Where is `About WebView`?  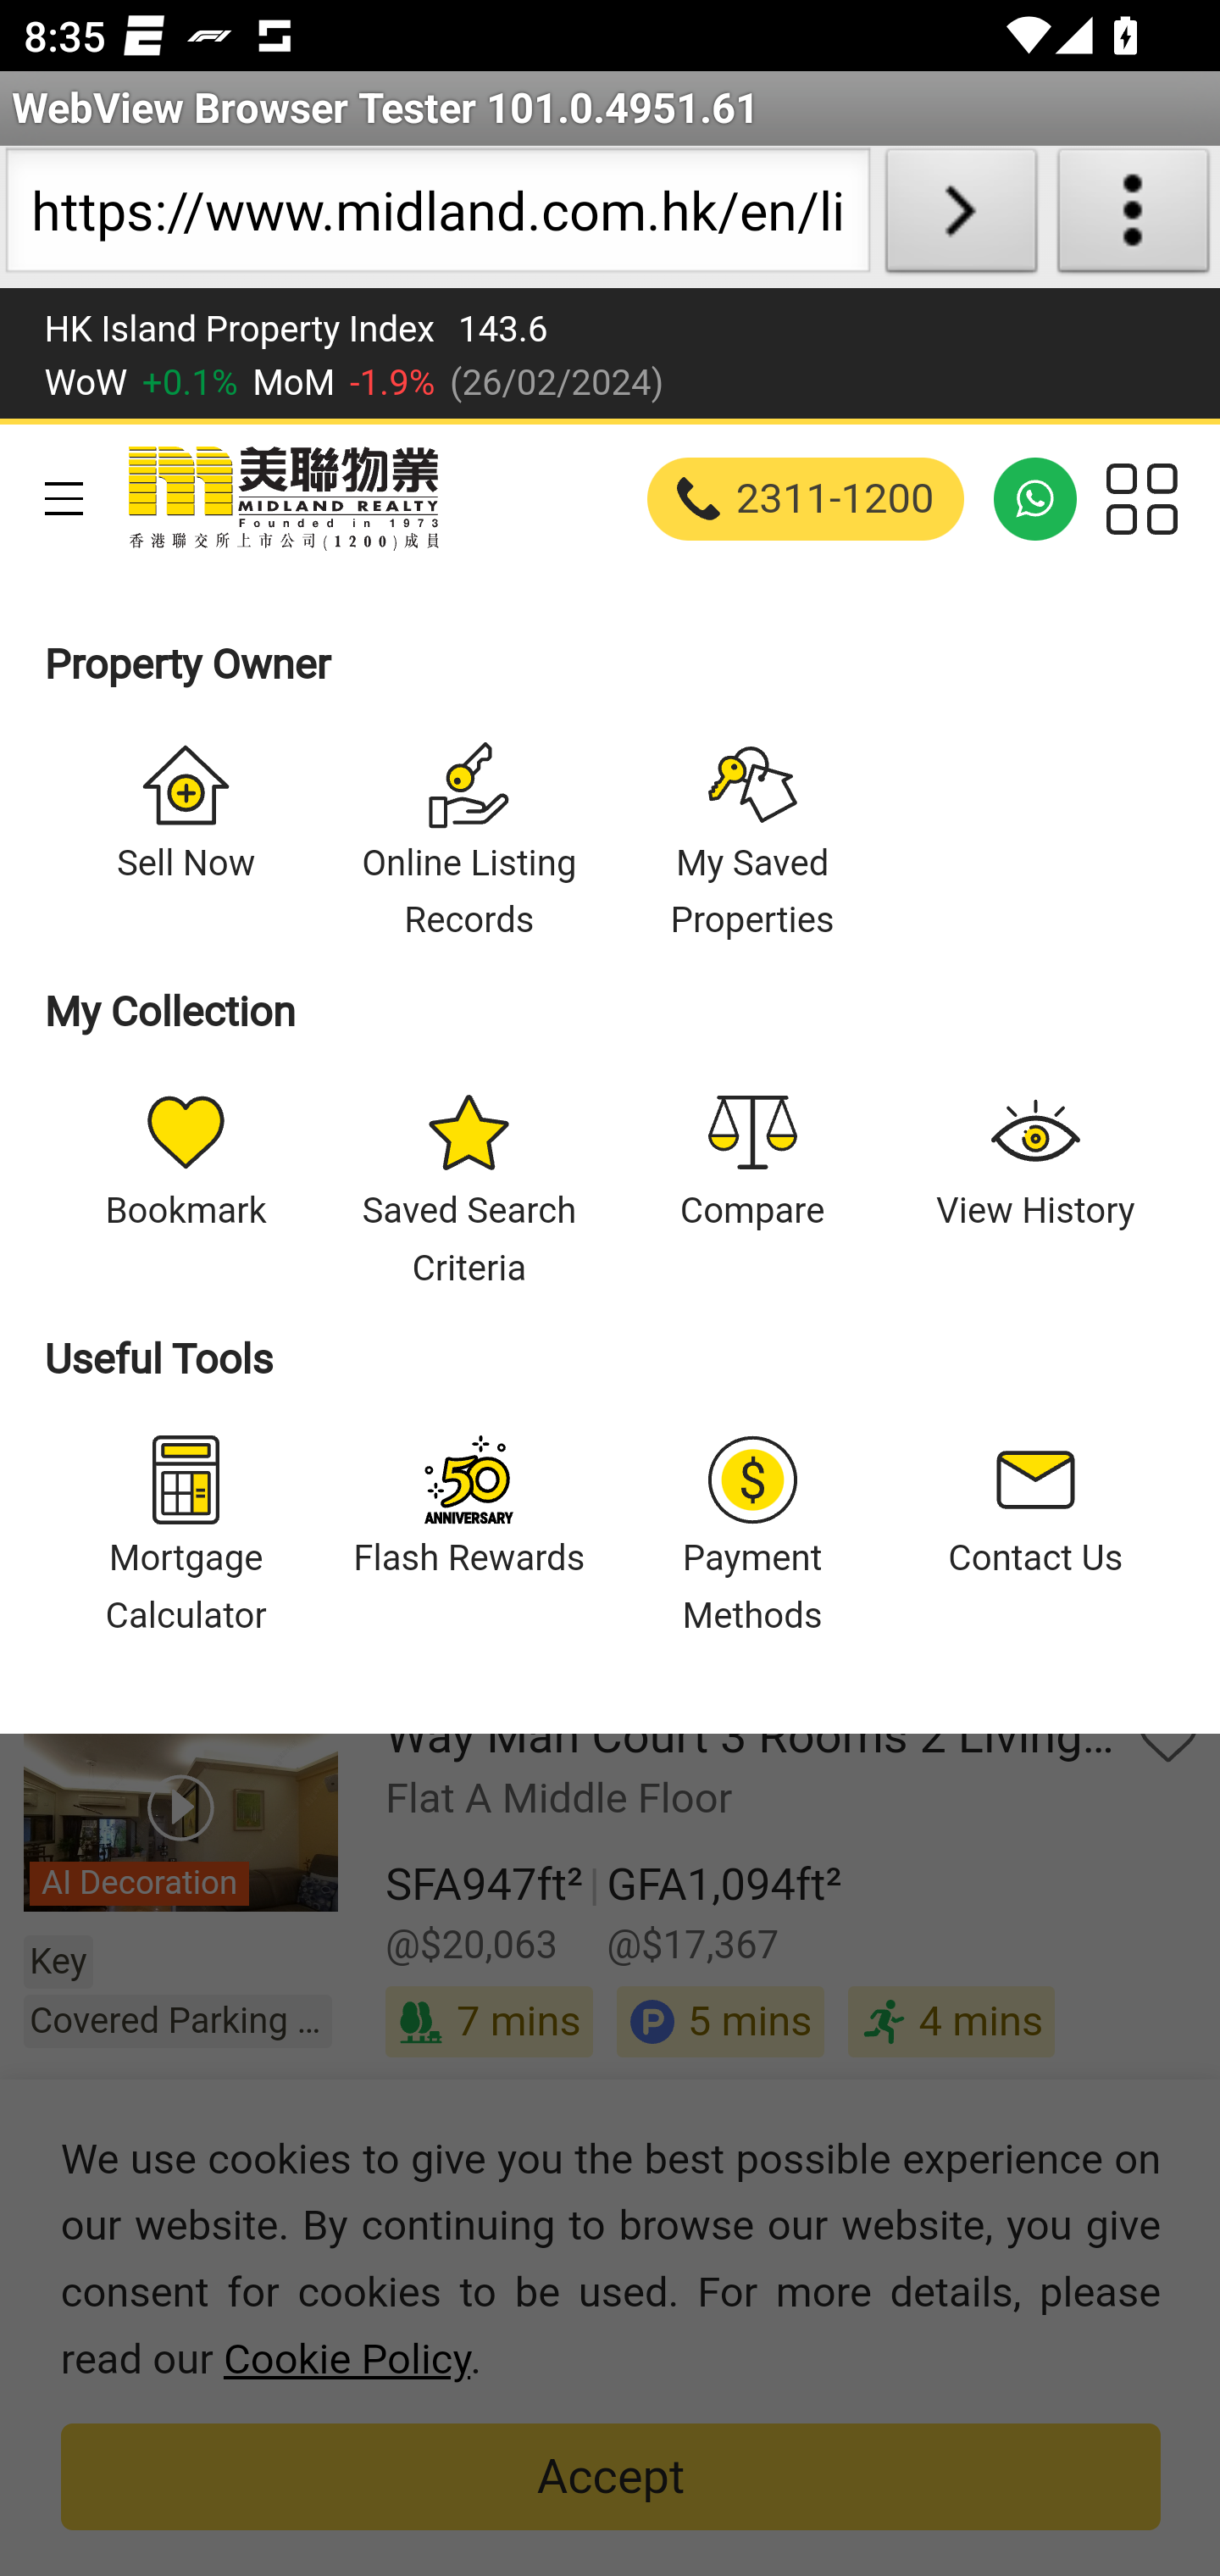
About WebView is located at coordinates (1134, 217).